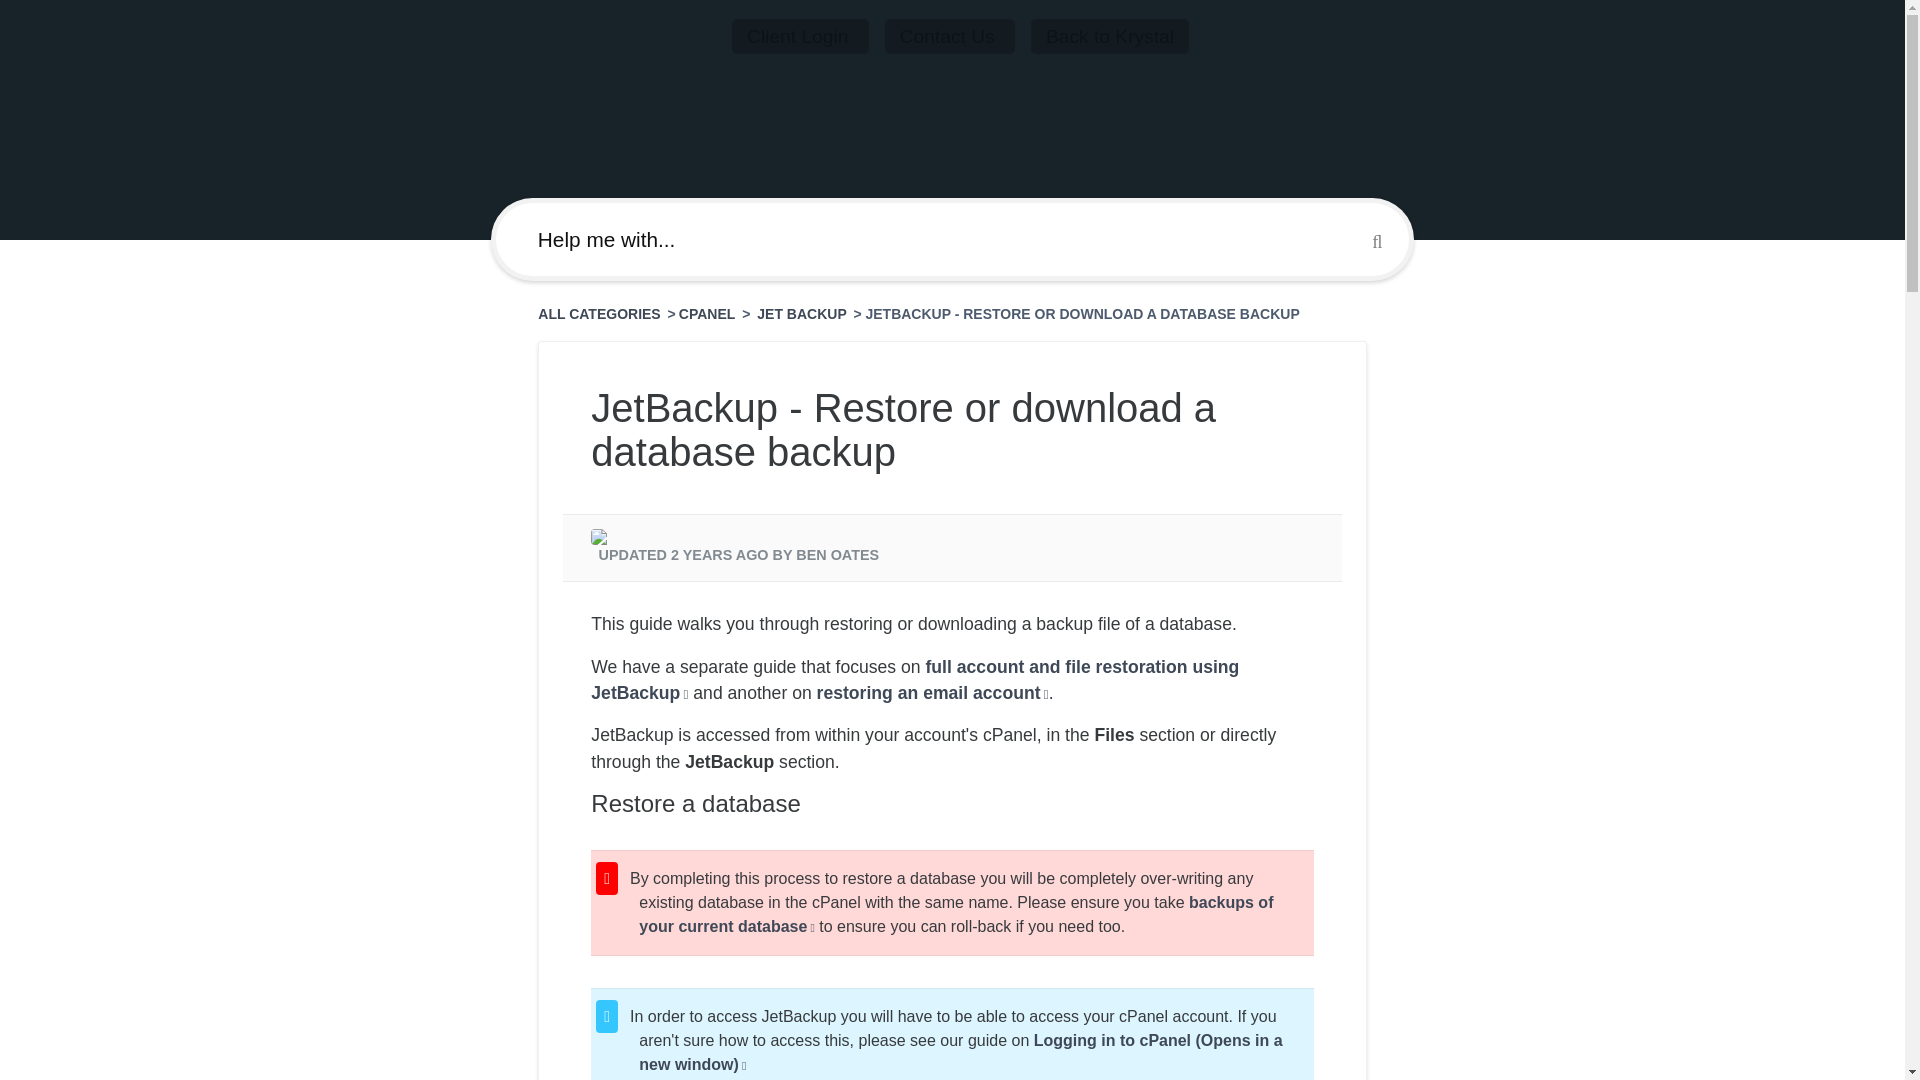 The width and height of the screenshot is (1920, 1080). What do you see at coordinates (800, 36) in the screenshot?
I see `Client Login` at bounding box center [800, 36].